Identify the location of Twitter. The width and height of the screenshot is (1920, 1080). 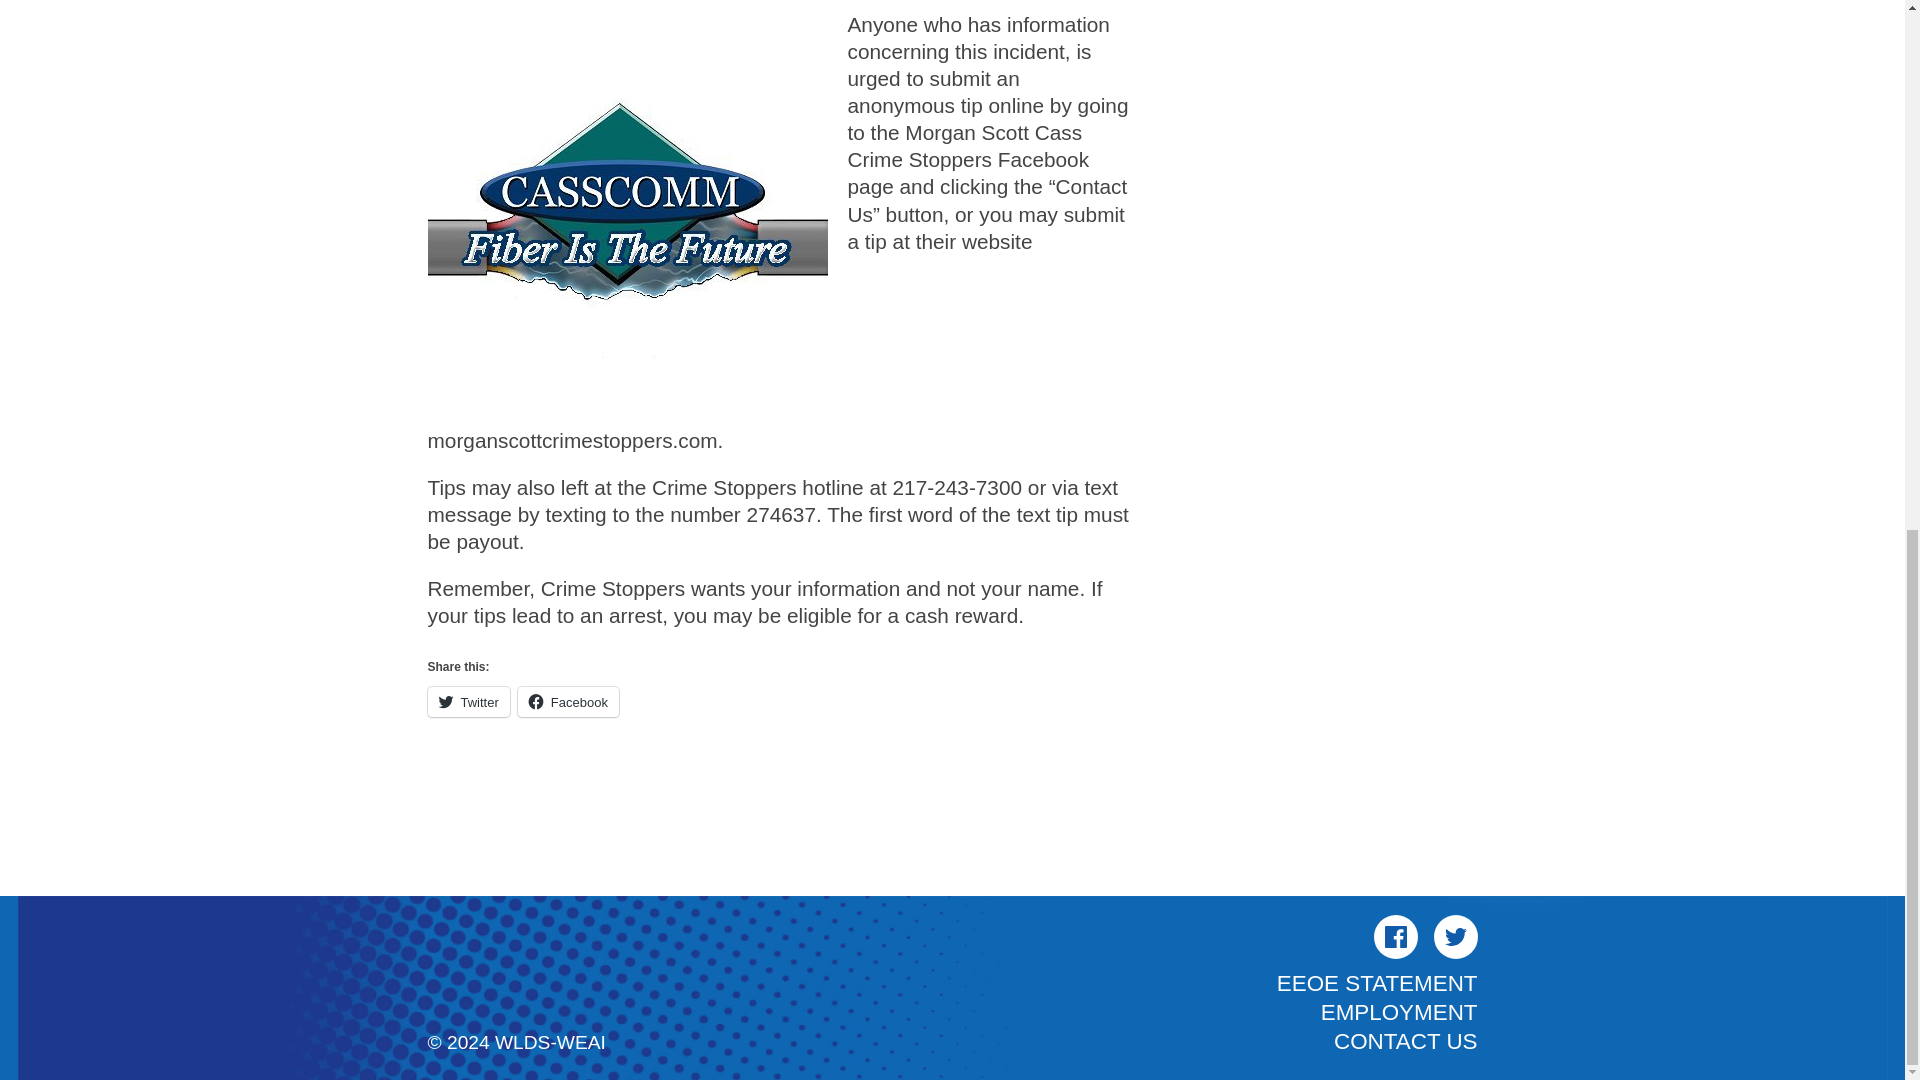
(469, 702).